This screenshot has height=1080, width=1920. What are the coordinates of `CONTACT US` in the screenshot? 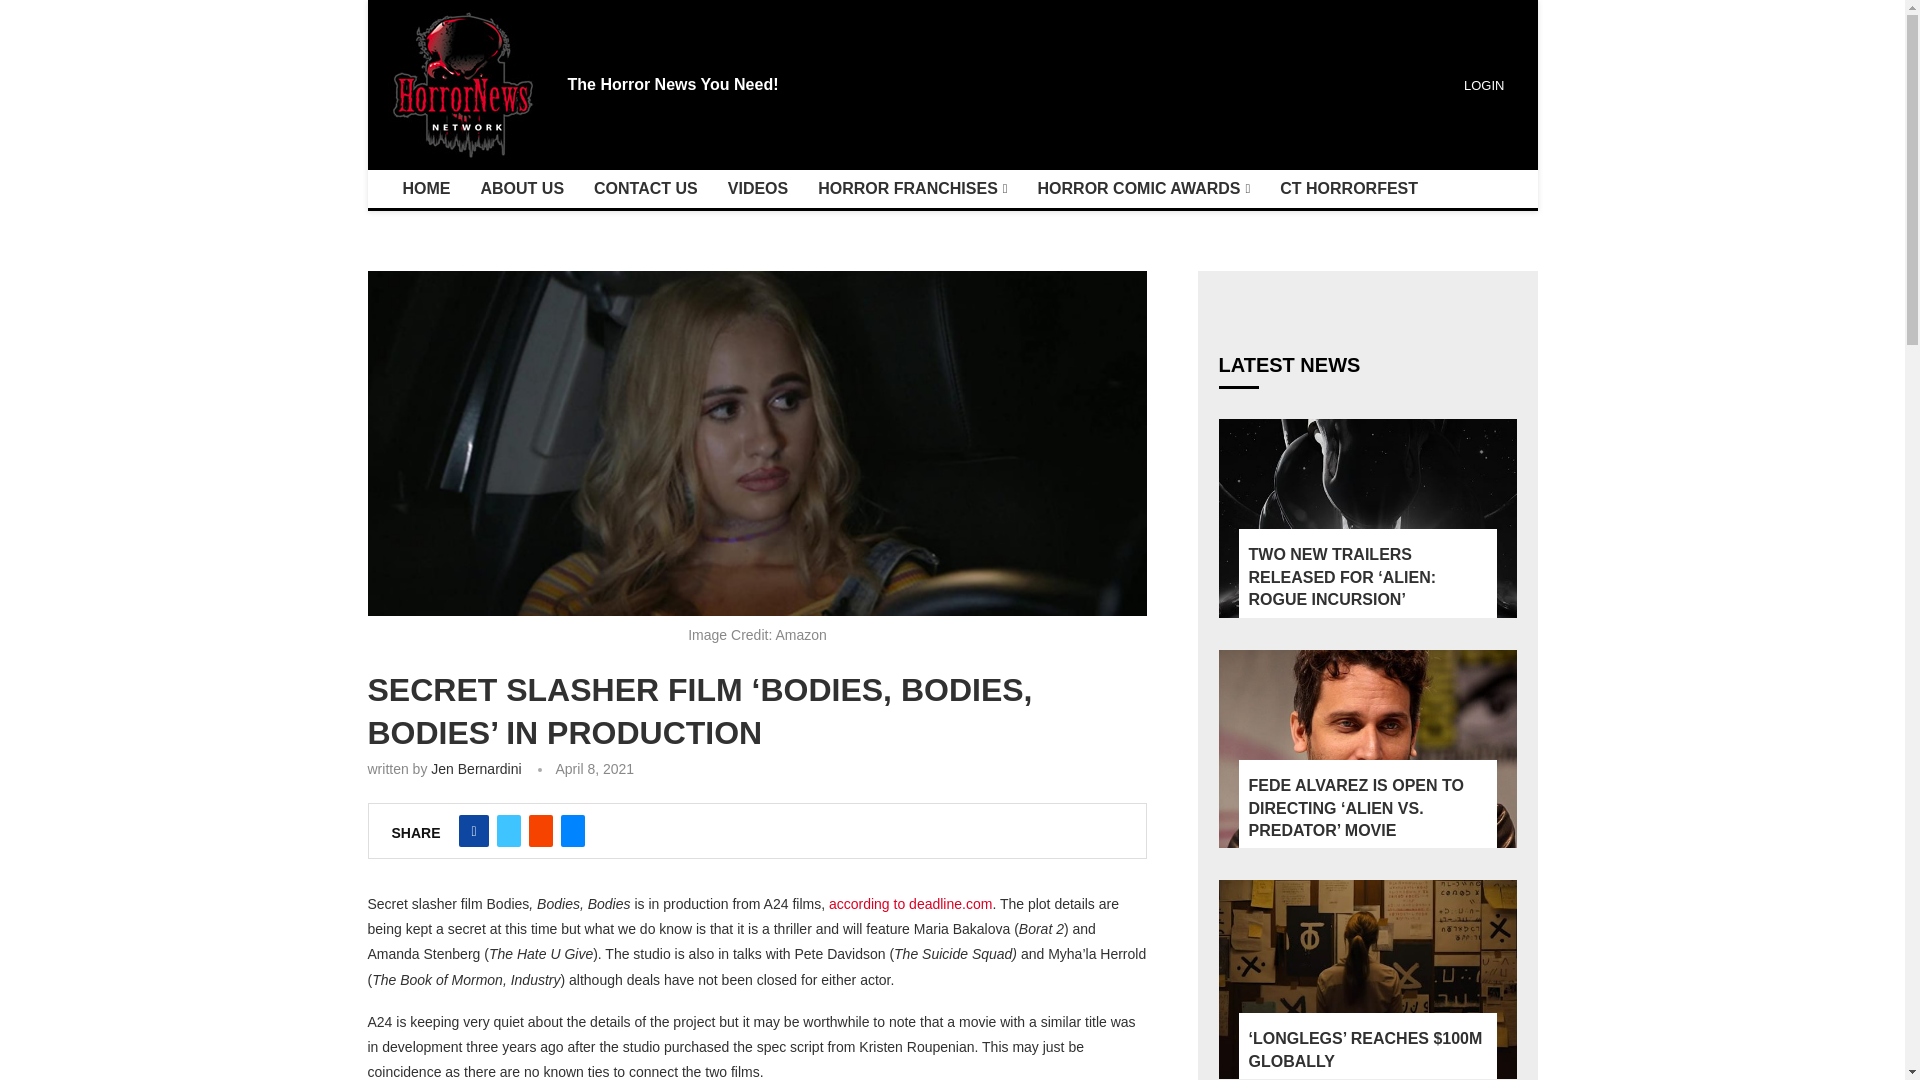 It's located at (646, 188).